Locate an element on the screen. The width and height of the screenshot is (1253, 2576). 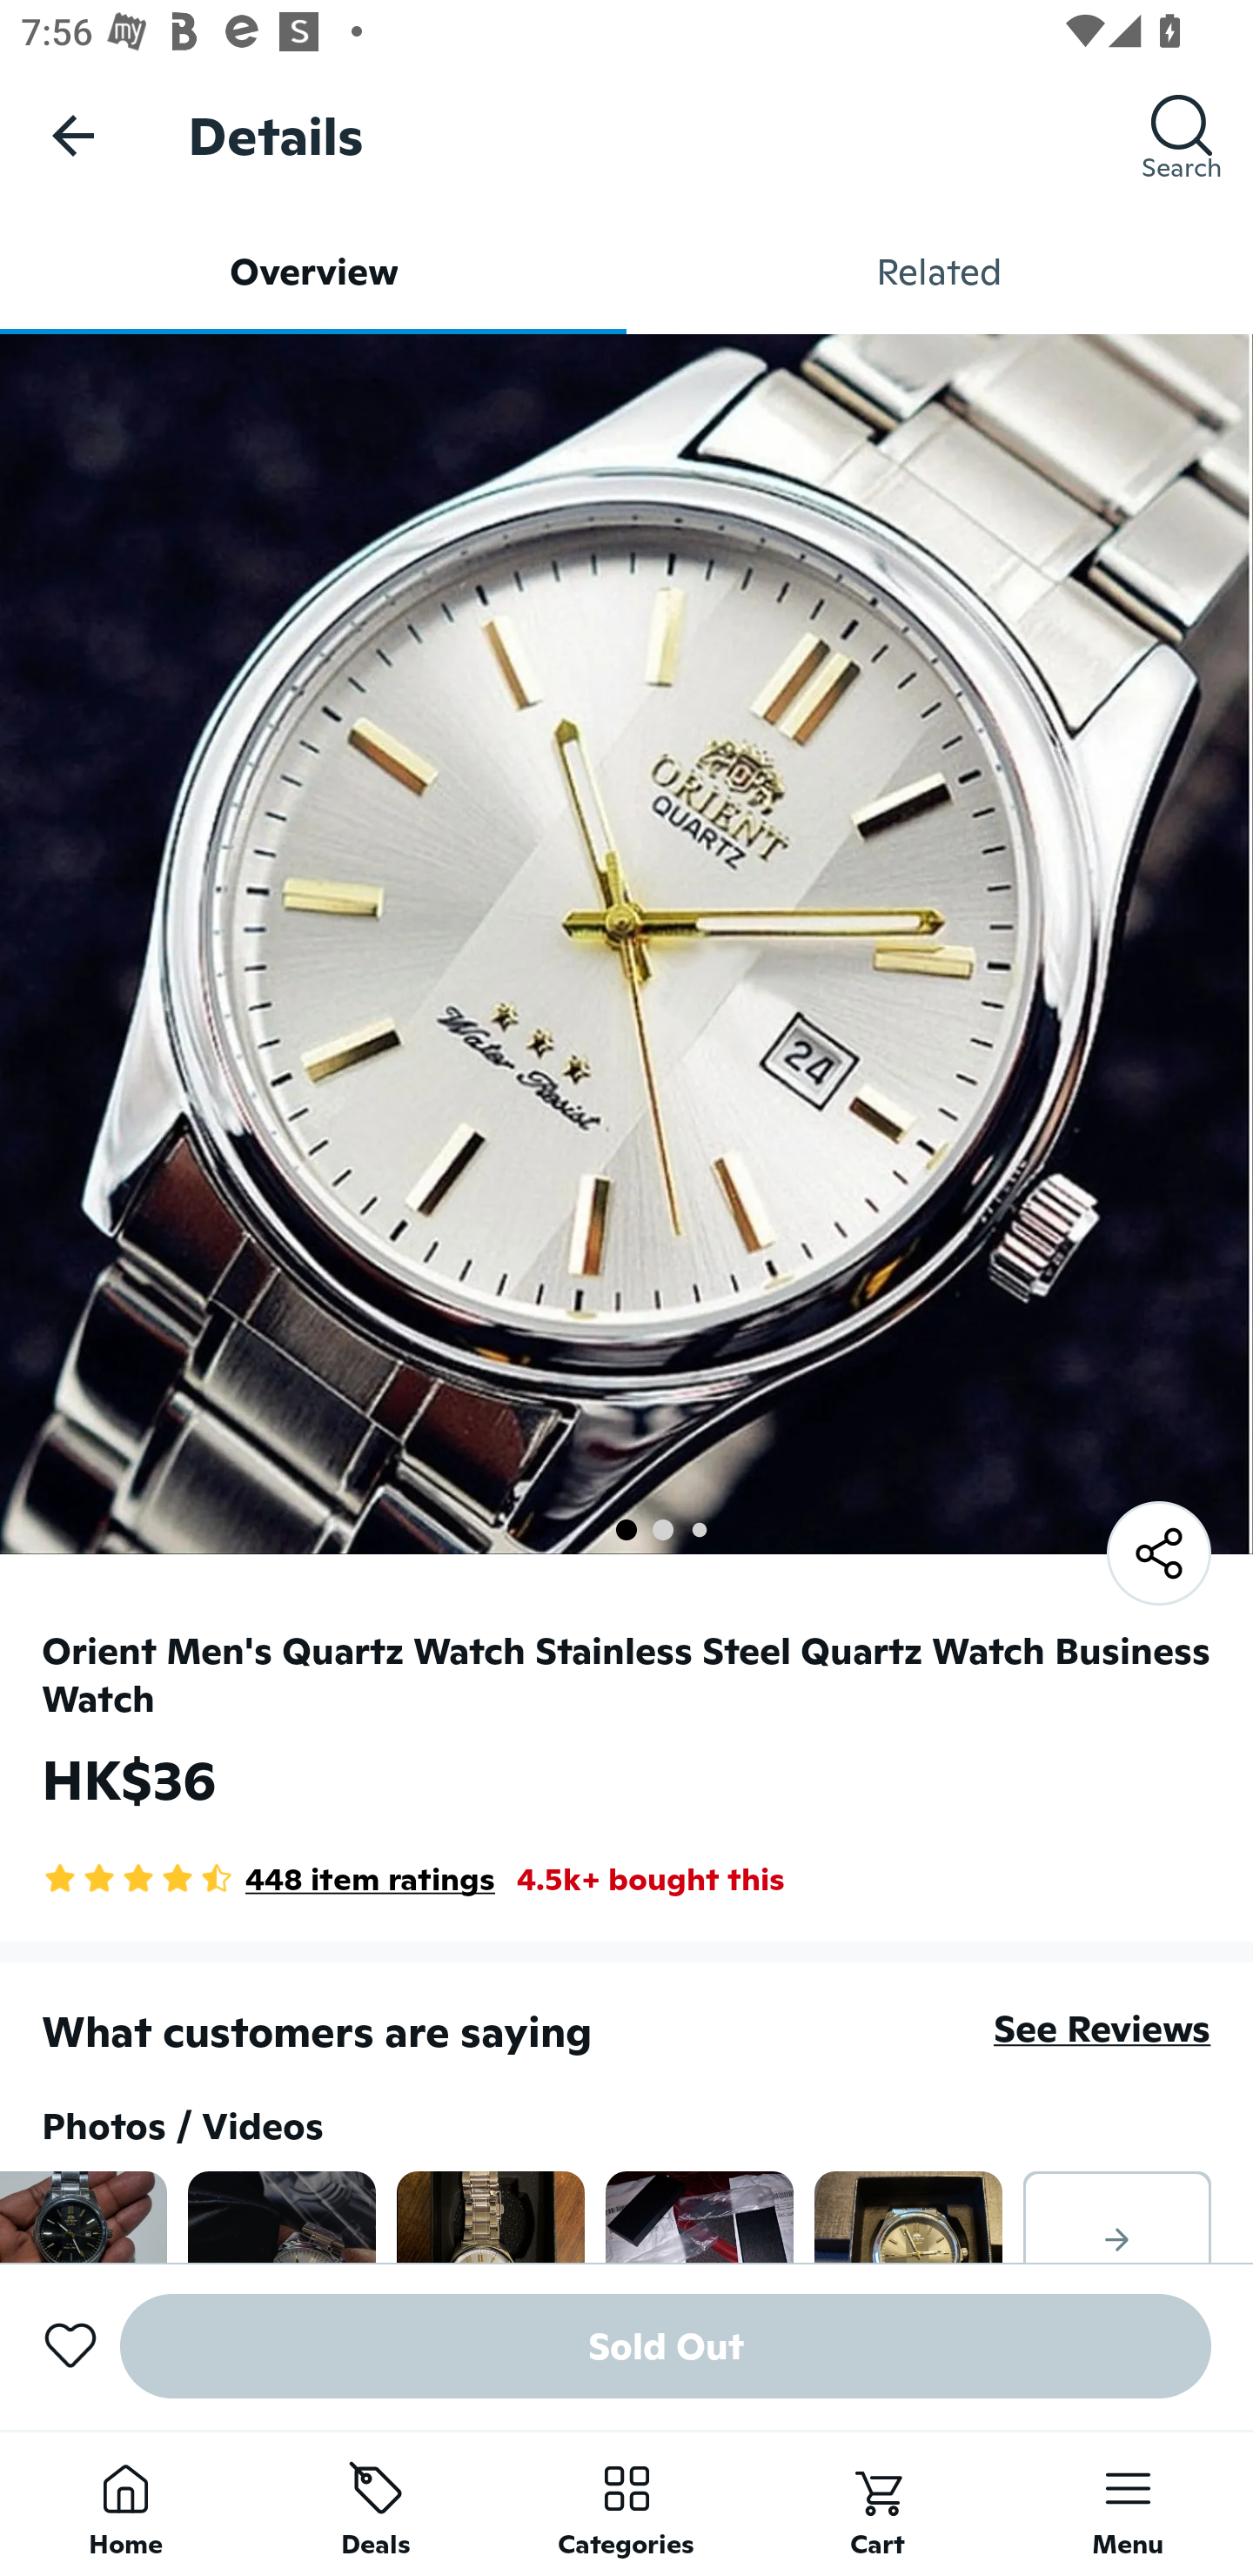
Navigate up is located at coordinates (73, 135).